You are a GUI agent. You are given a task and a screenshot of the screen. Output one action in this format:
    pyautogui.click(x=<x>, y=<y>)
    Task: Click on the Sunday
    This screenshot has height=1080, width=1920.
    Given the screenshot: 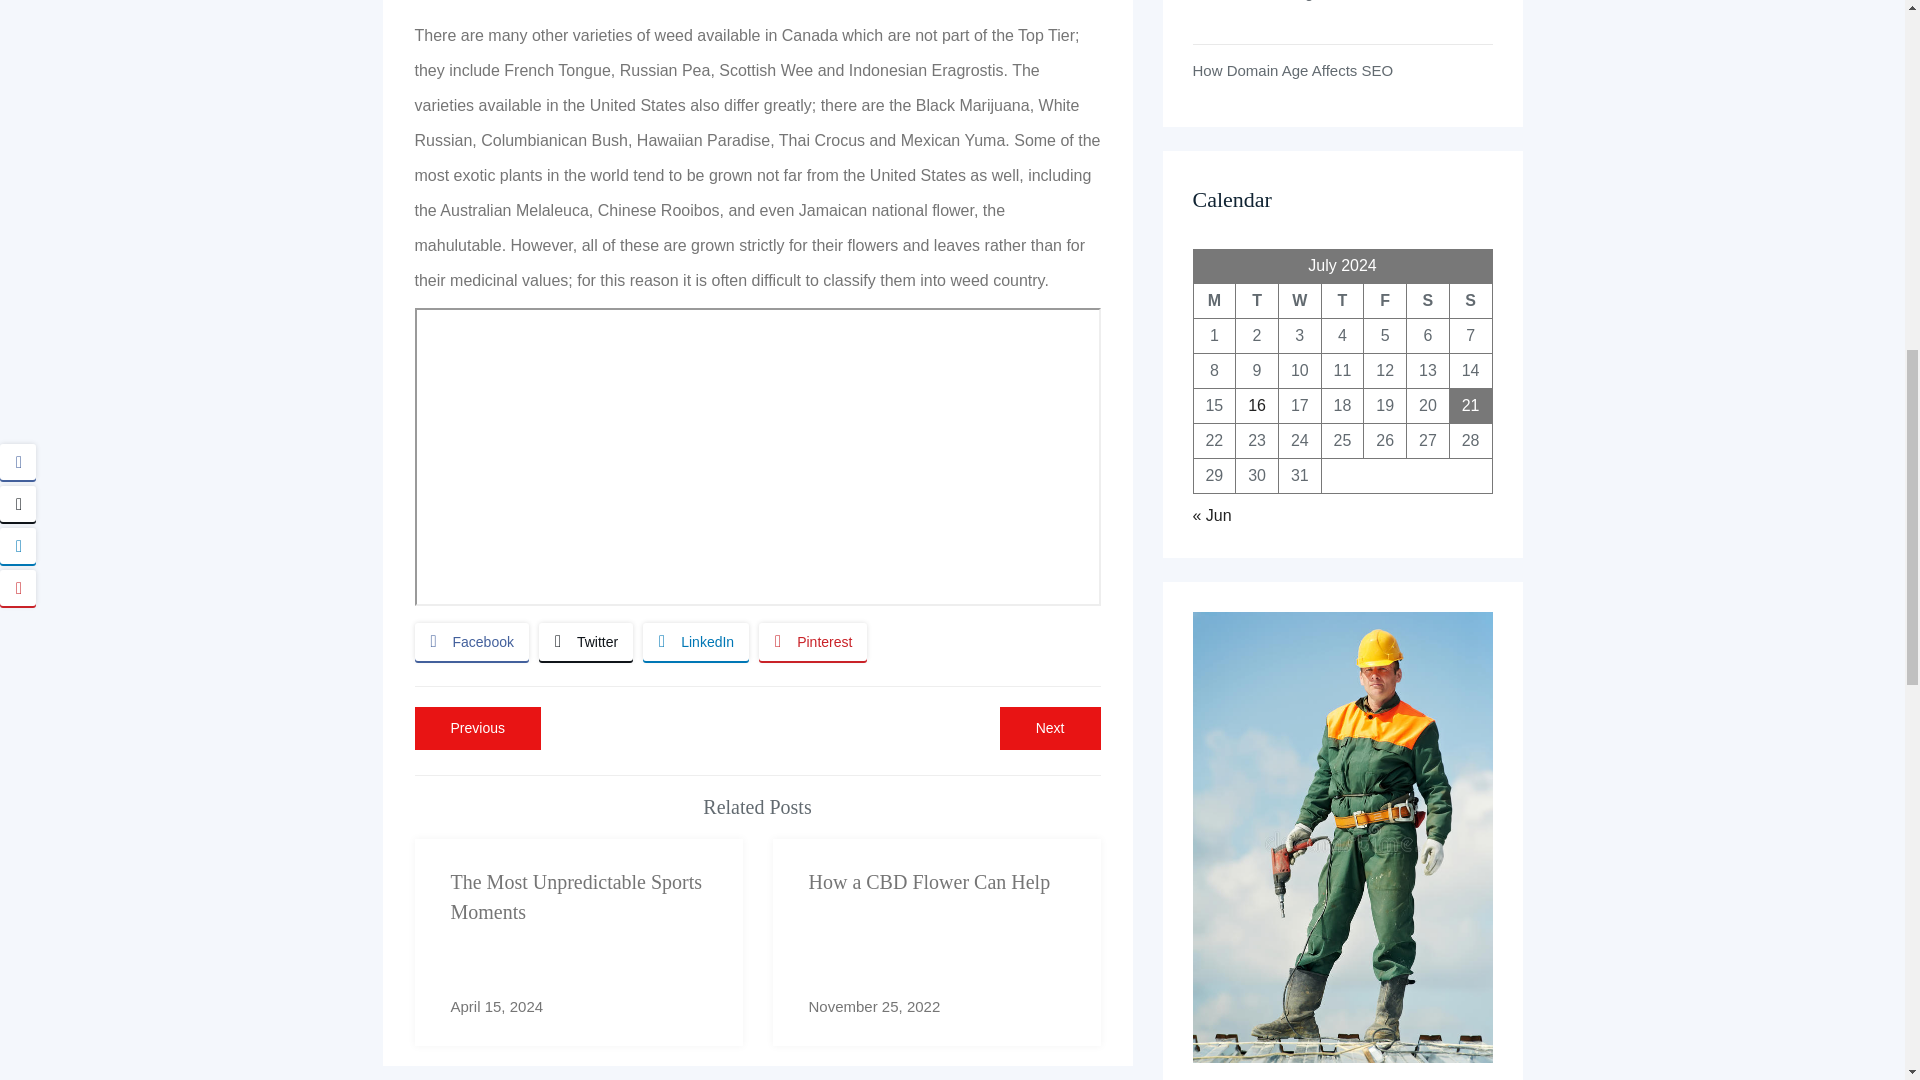 What is the action you would take?
    pyautogui.click(x=812, y=642)
    